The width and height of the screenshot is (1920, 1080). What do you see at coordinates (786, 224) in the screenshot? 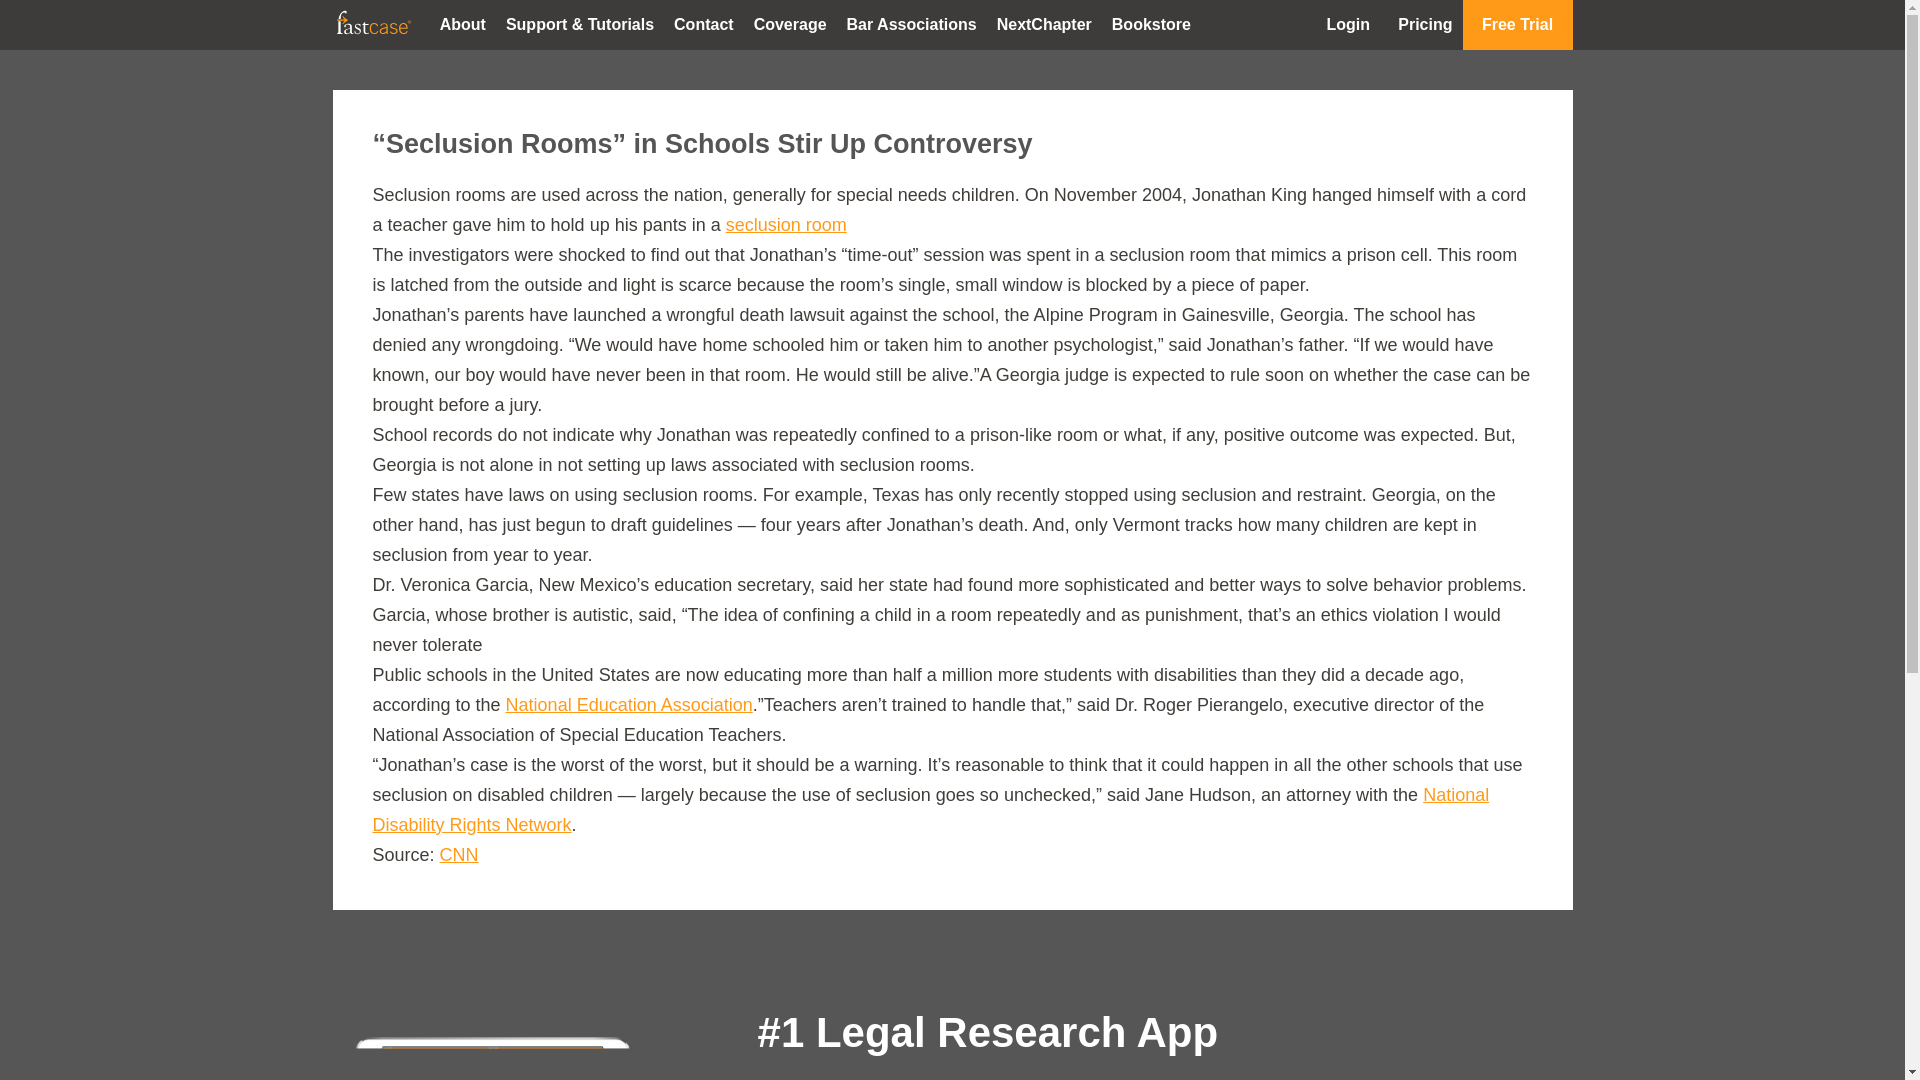
I see `seclusion room` at bounding box center [786, 224].